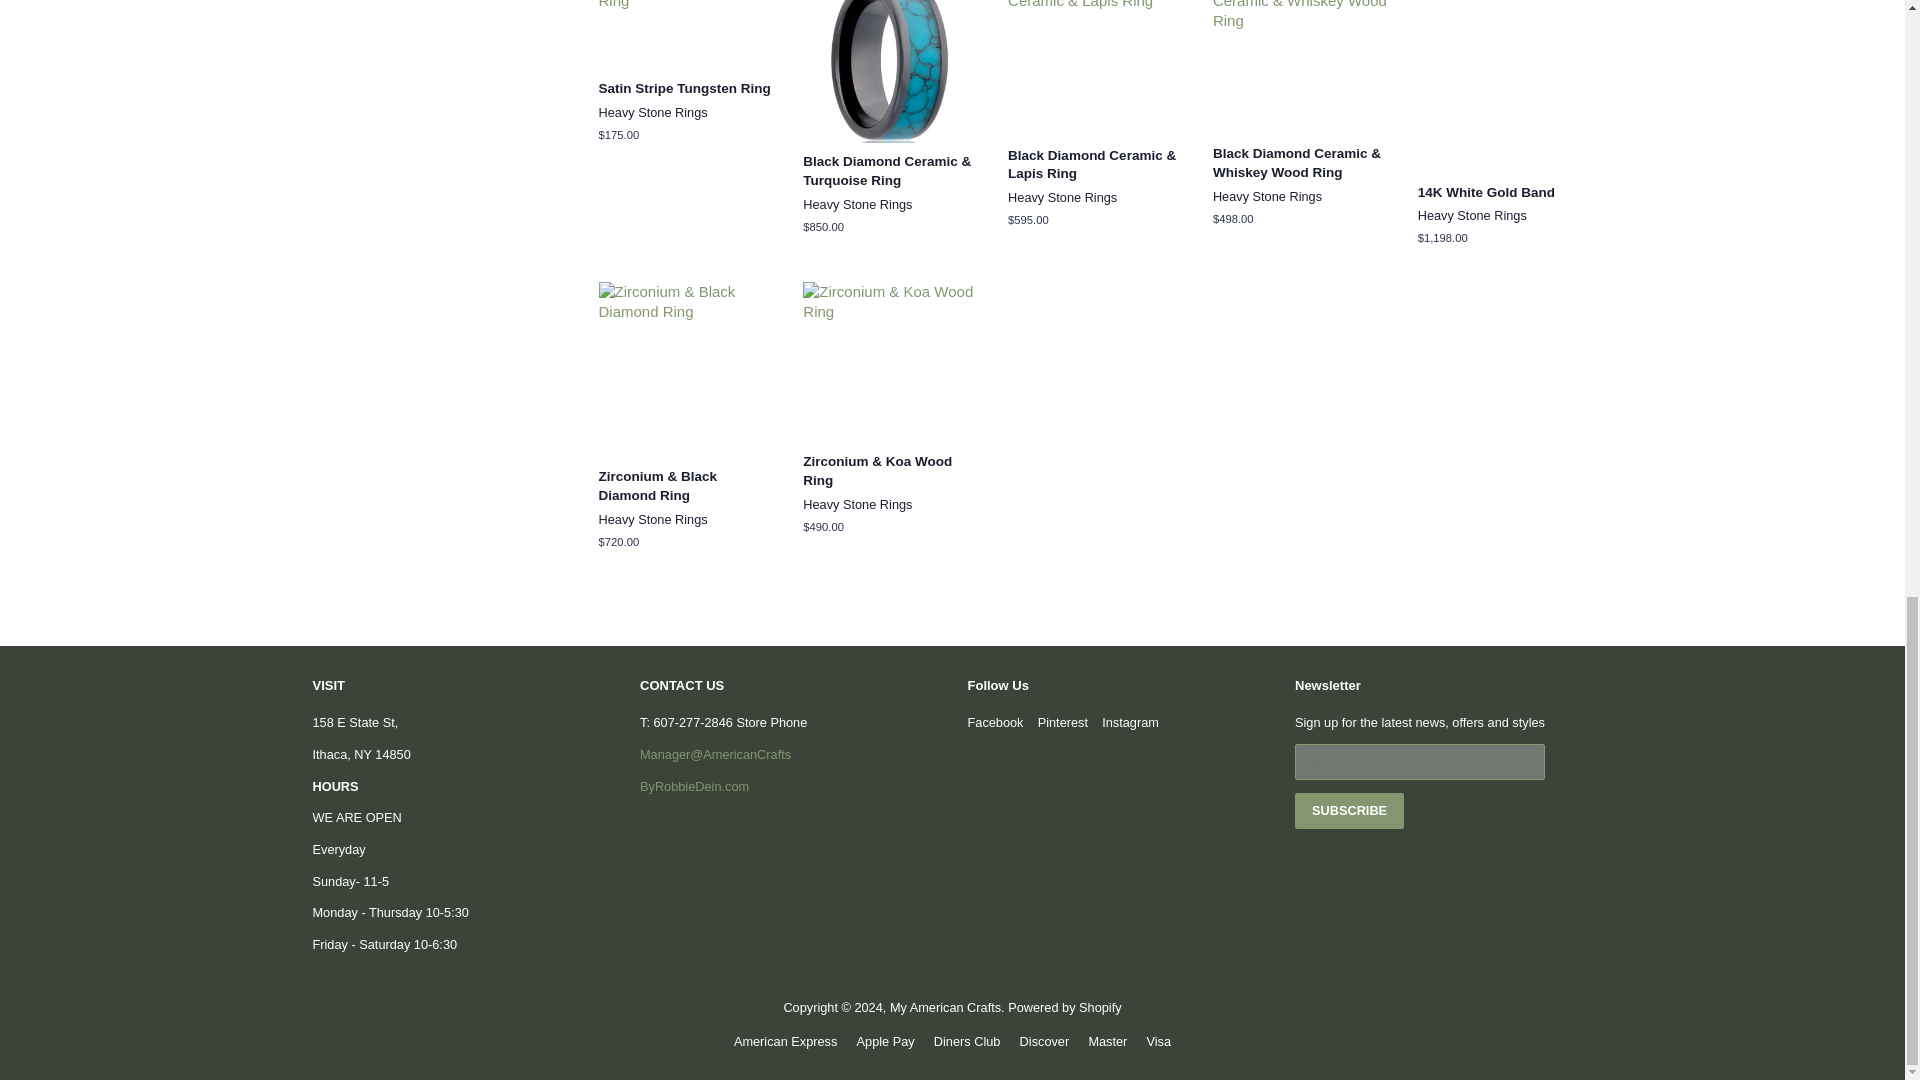  What do you see at coordinates (1130, 722) in the screenshot?
I see `My American Crafts on Instagram` at bounding box center [1130, 722].